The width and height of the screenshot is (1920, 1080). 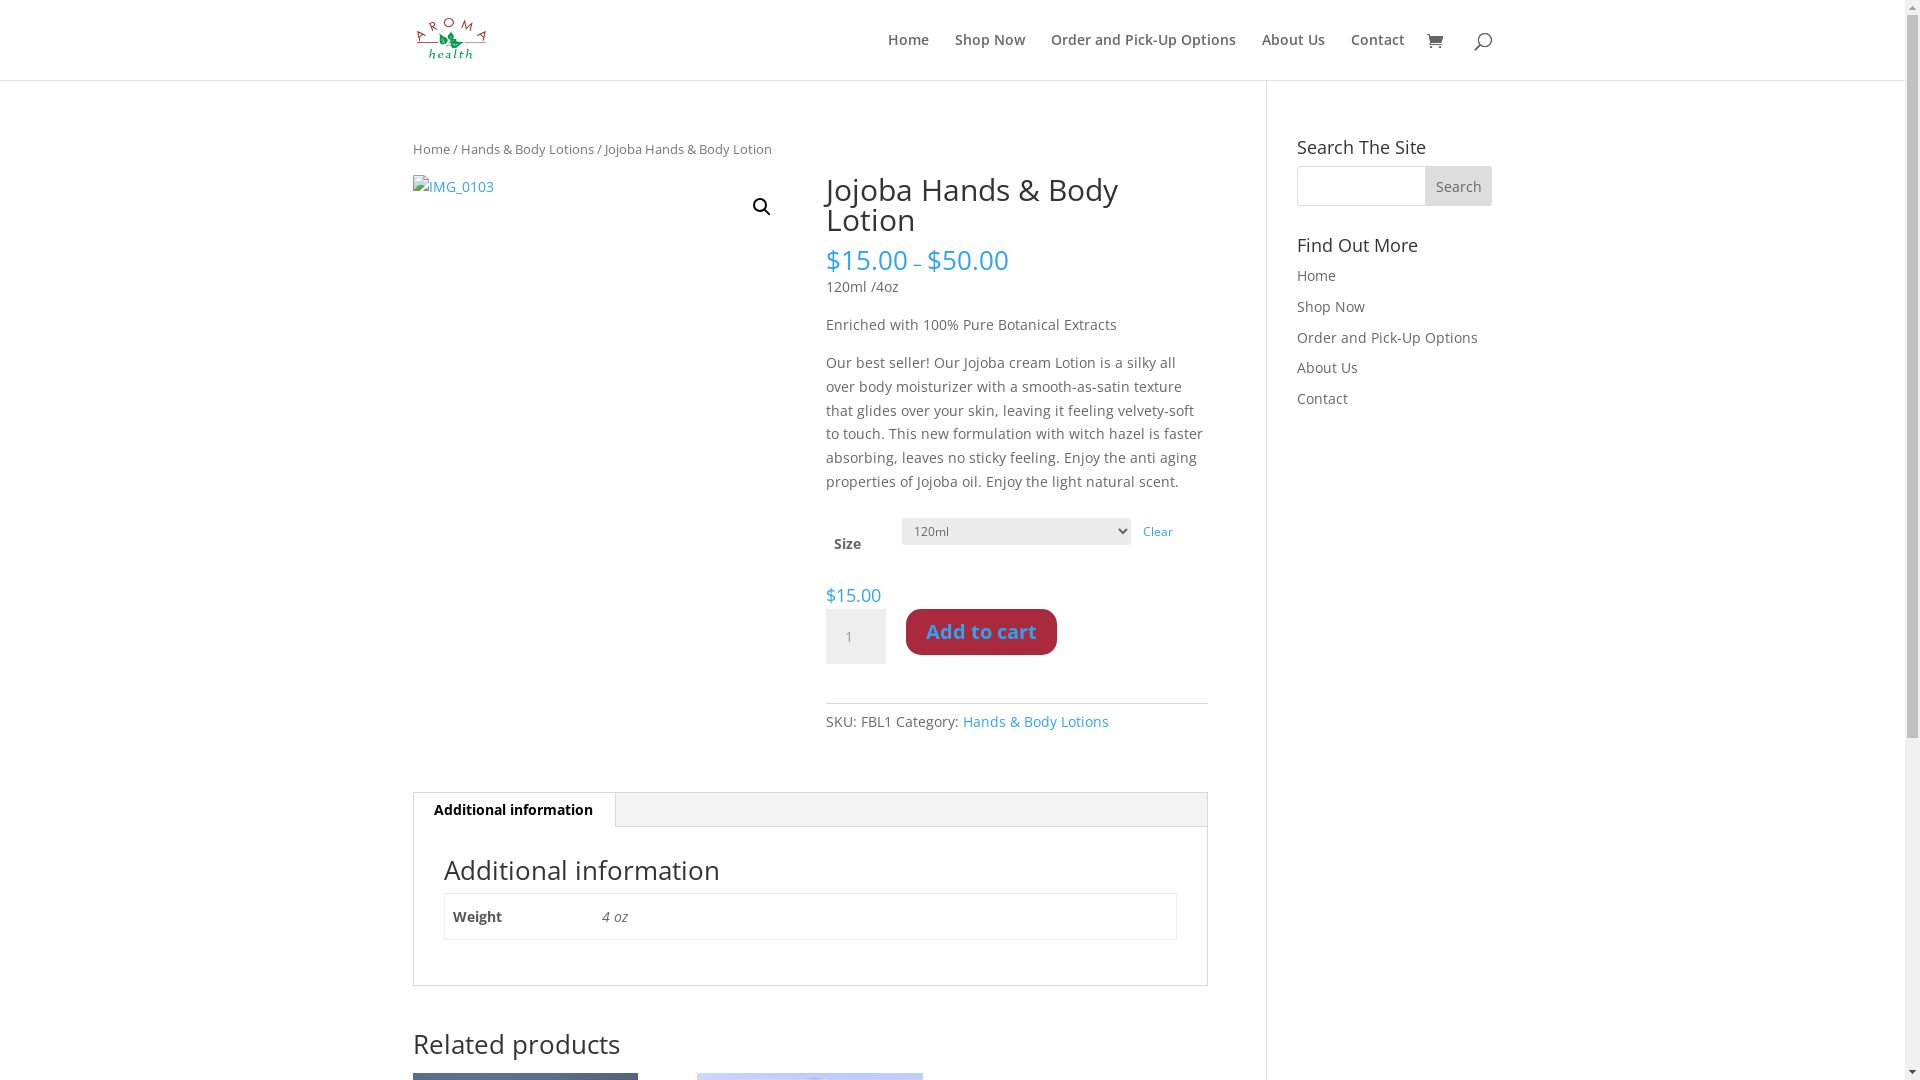 I want to click on Order and Pick-Up Options, so click(x=1388, y=338).